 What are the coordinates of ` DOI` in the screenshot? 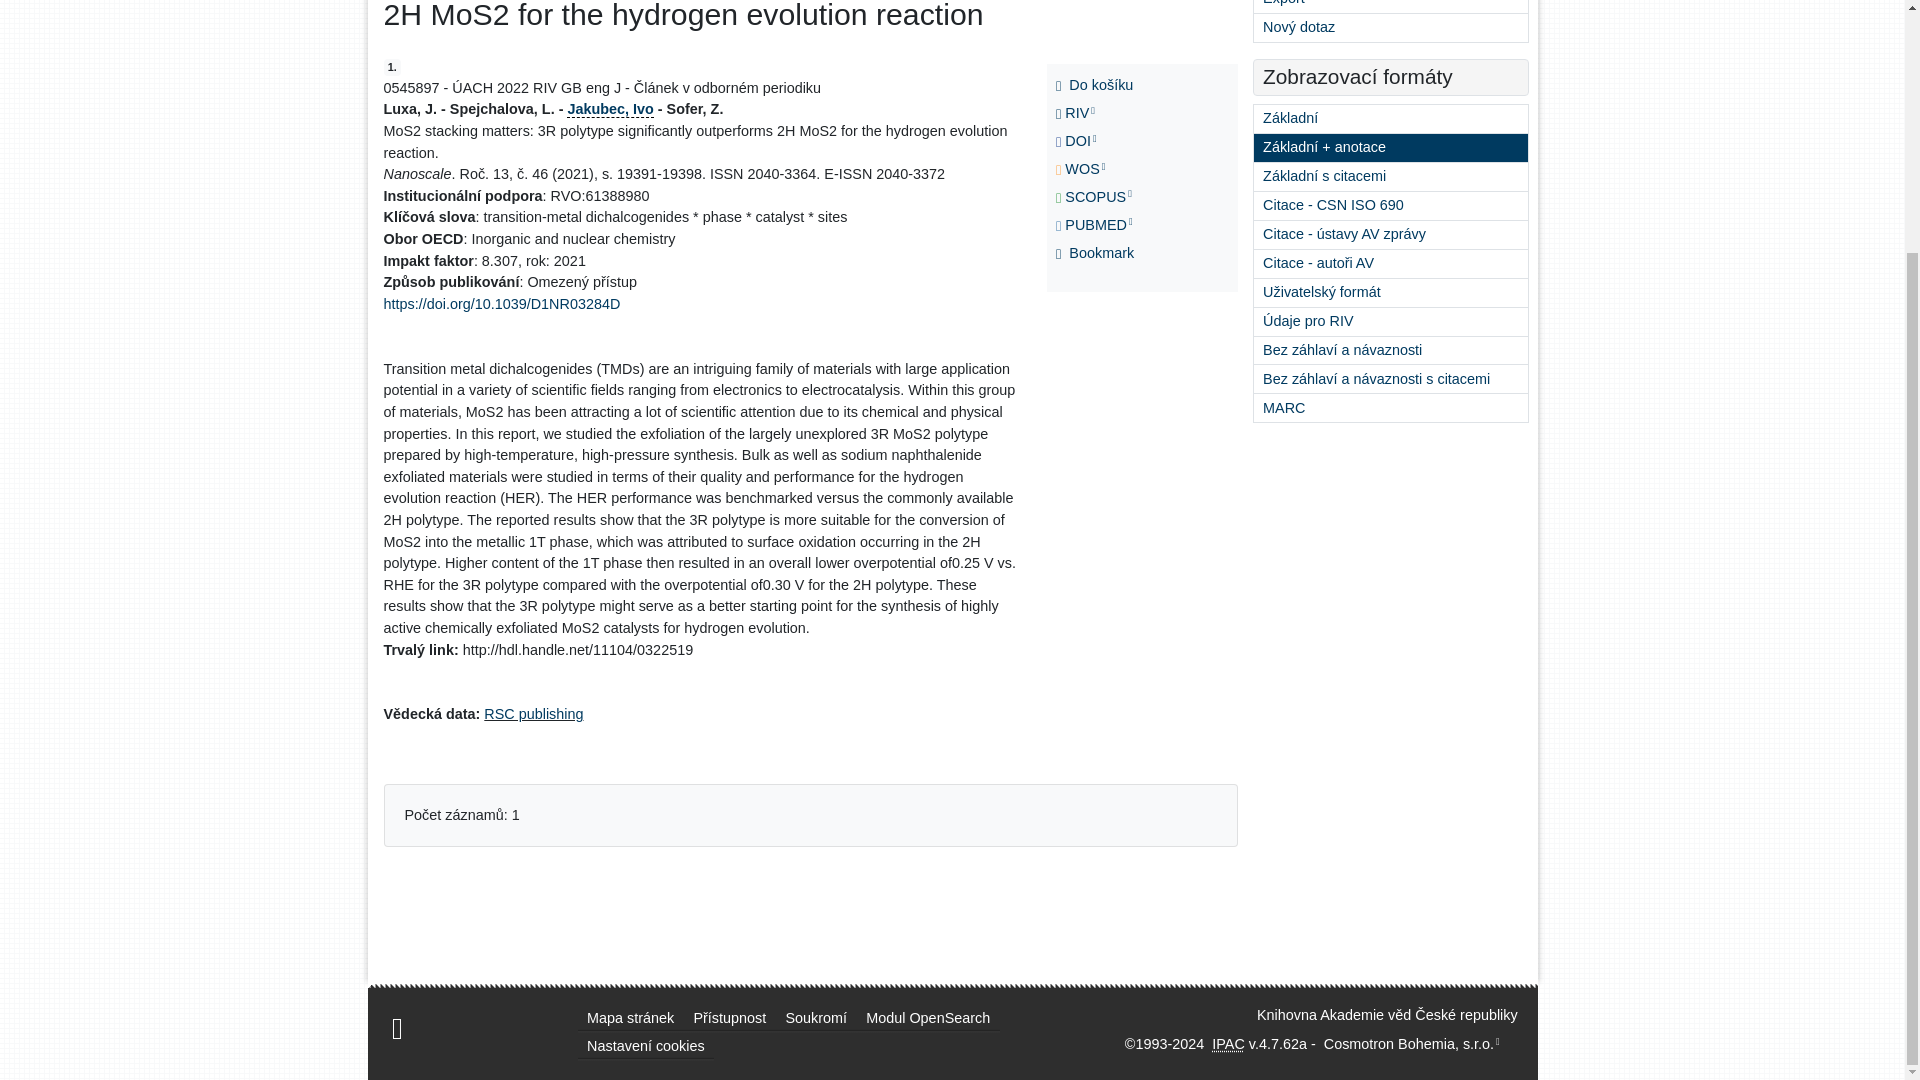 It's located at (1098, 142).